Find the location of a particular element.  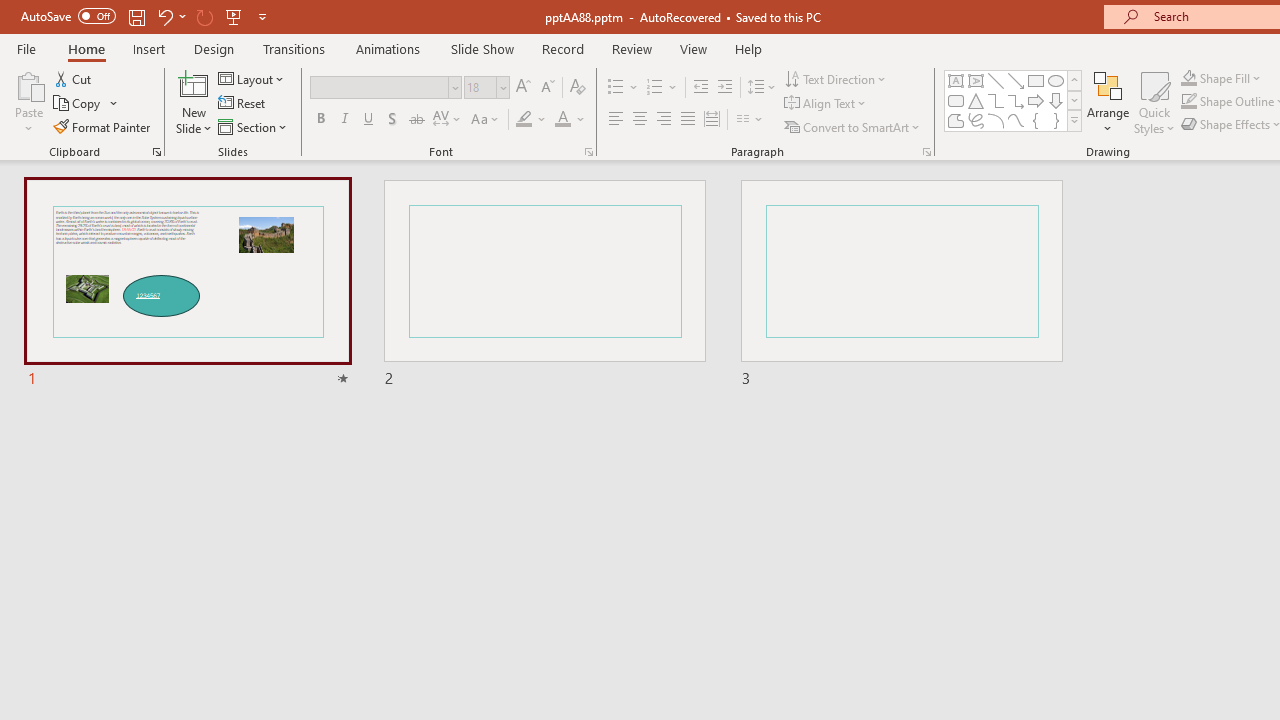

Right Brace is located at coordinates (1056, 120).